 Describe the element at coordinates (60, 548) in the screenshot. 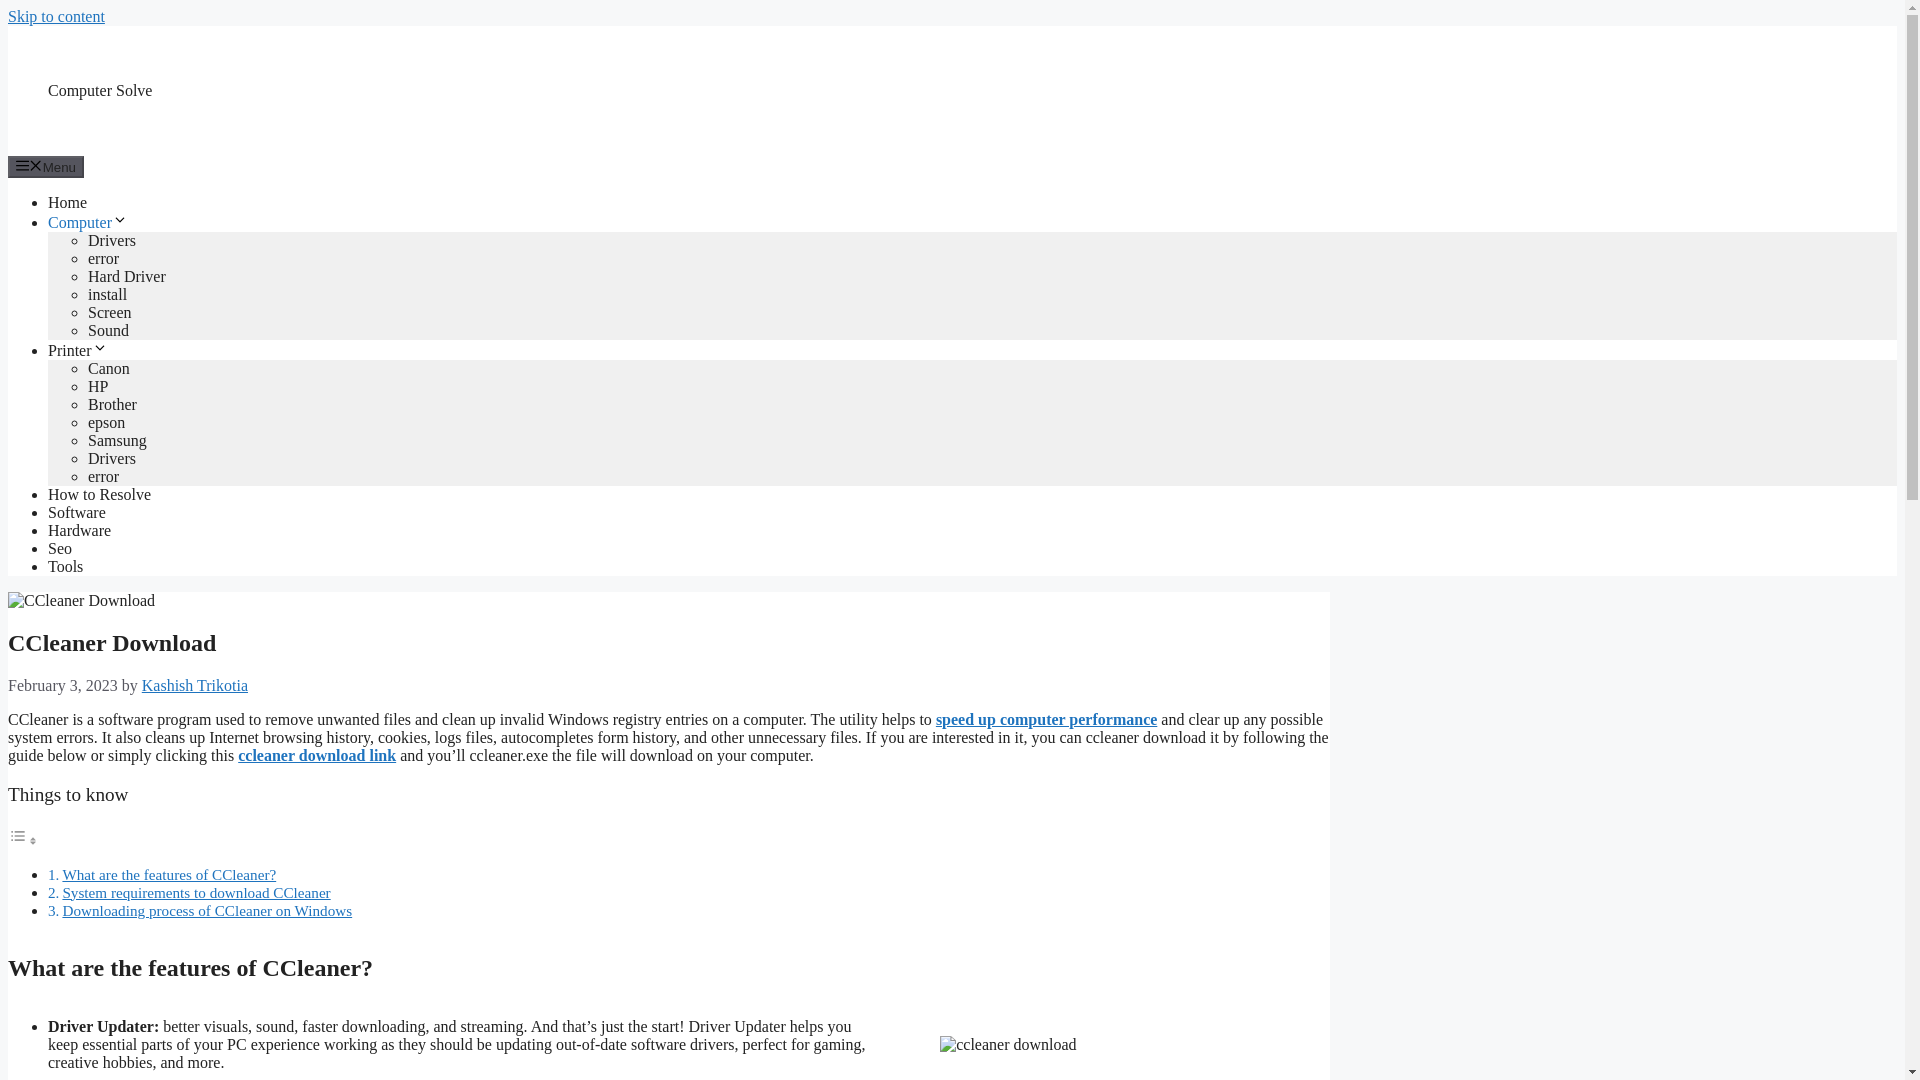

I see `Seo` at that location.